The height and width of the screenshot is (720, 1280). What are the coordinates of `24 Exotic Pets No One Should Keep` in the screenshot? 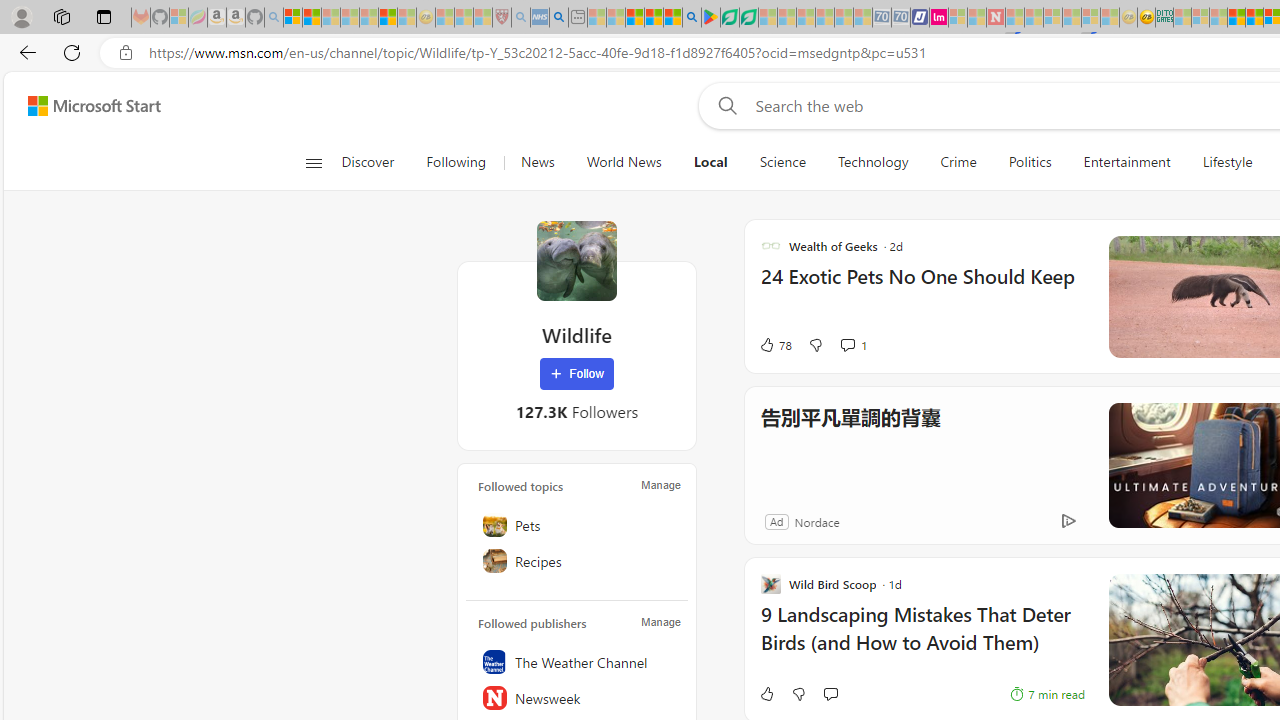 It's located at (922, 286).